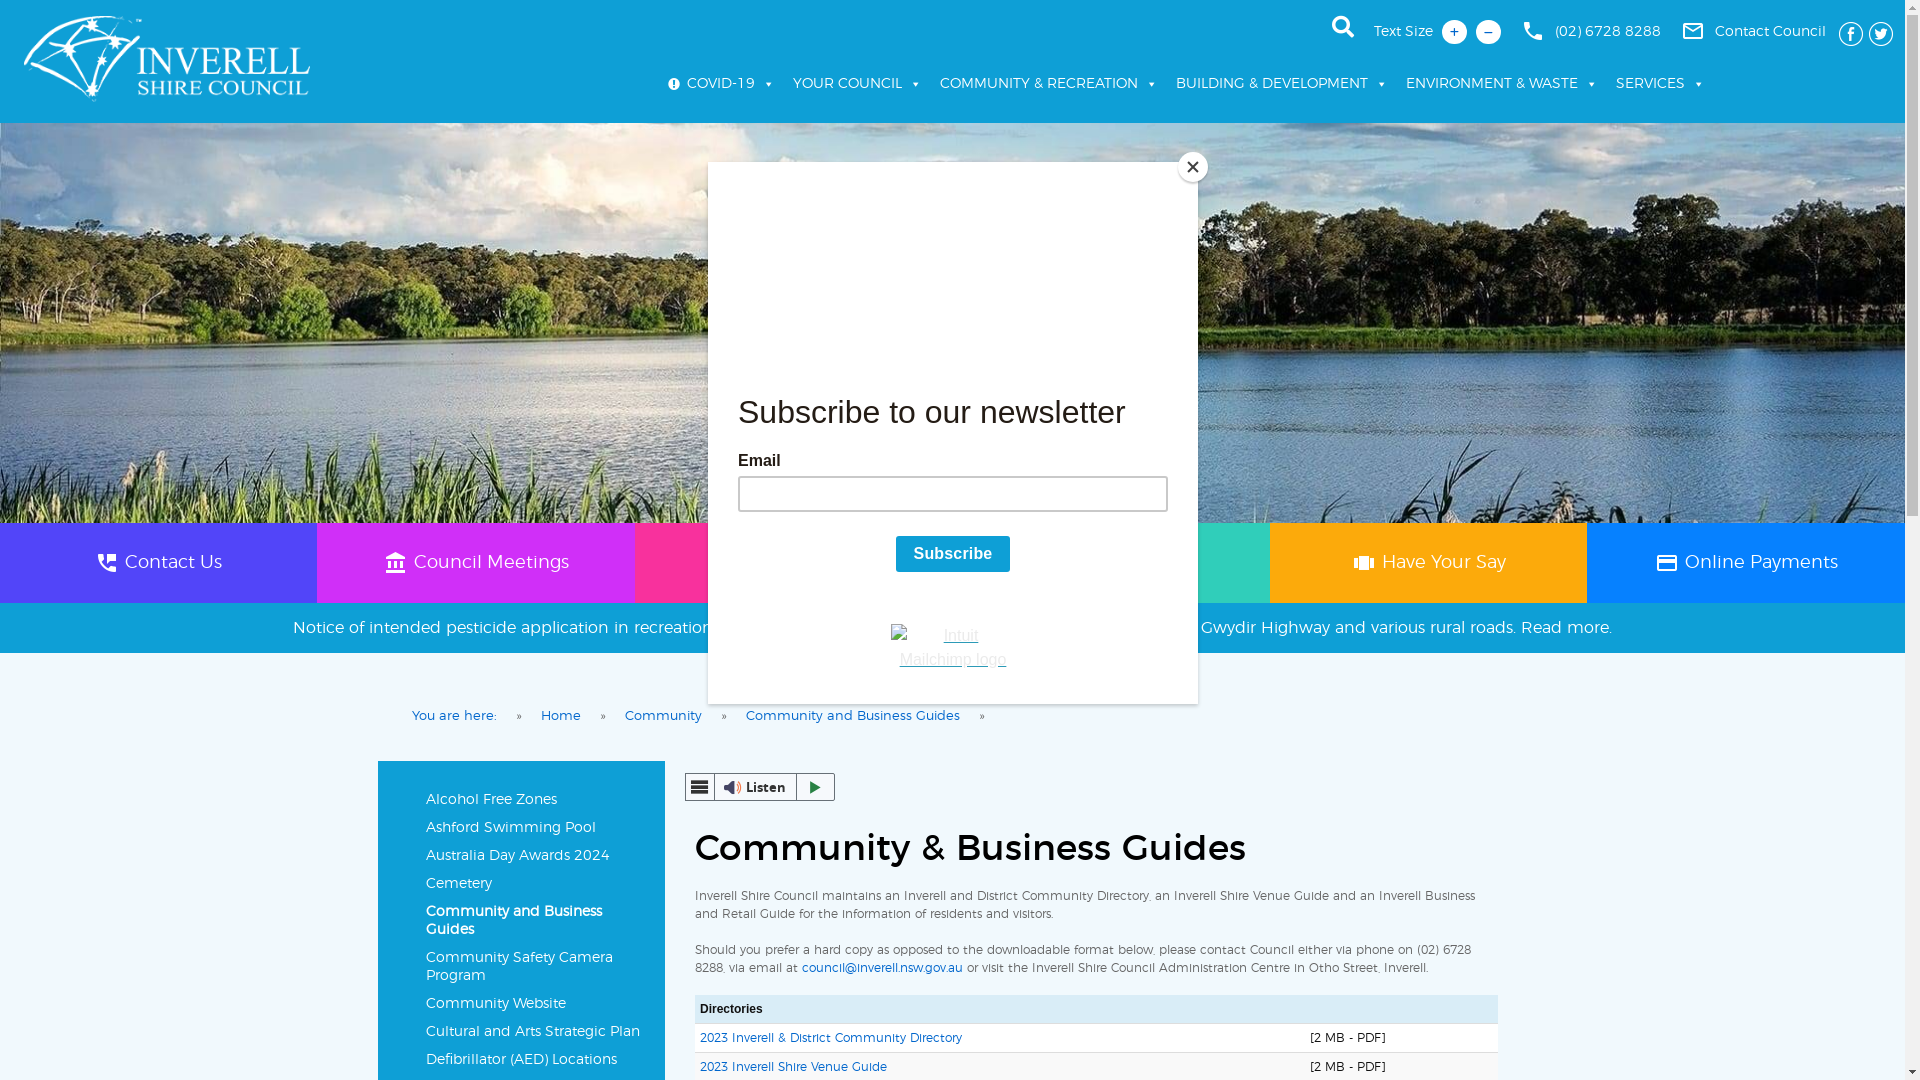 The height and width of the screenshot is (1080, 1920). Describe the element at coordinates (700, 787) in the screenshot. I see `webReader menu` at that location.